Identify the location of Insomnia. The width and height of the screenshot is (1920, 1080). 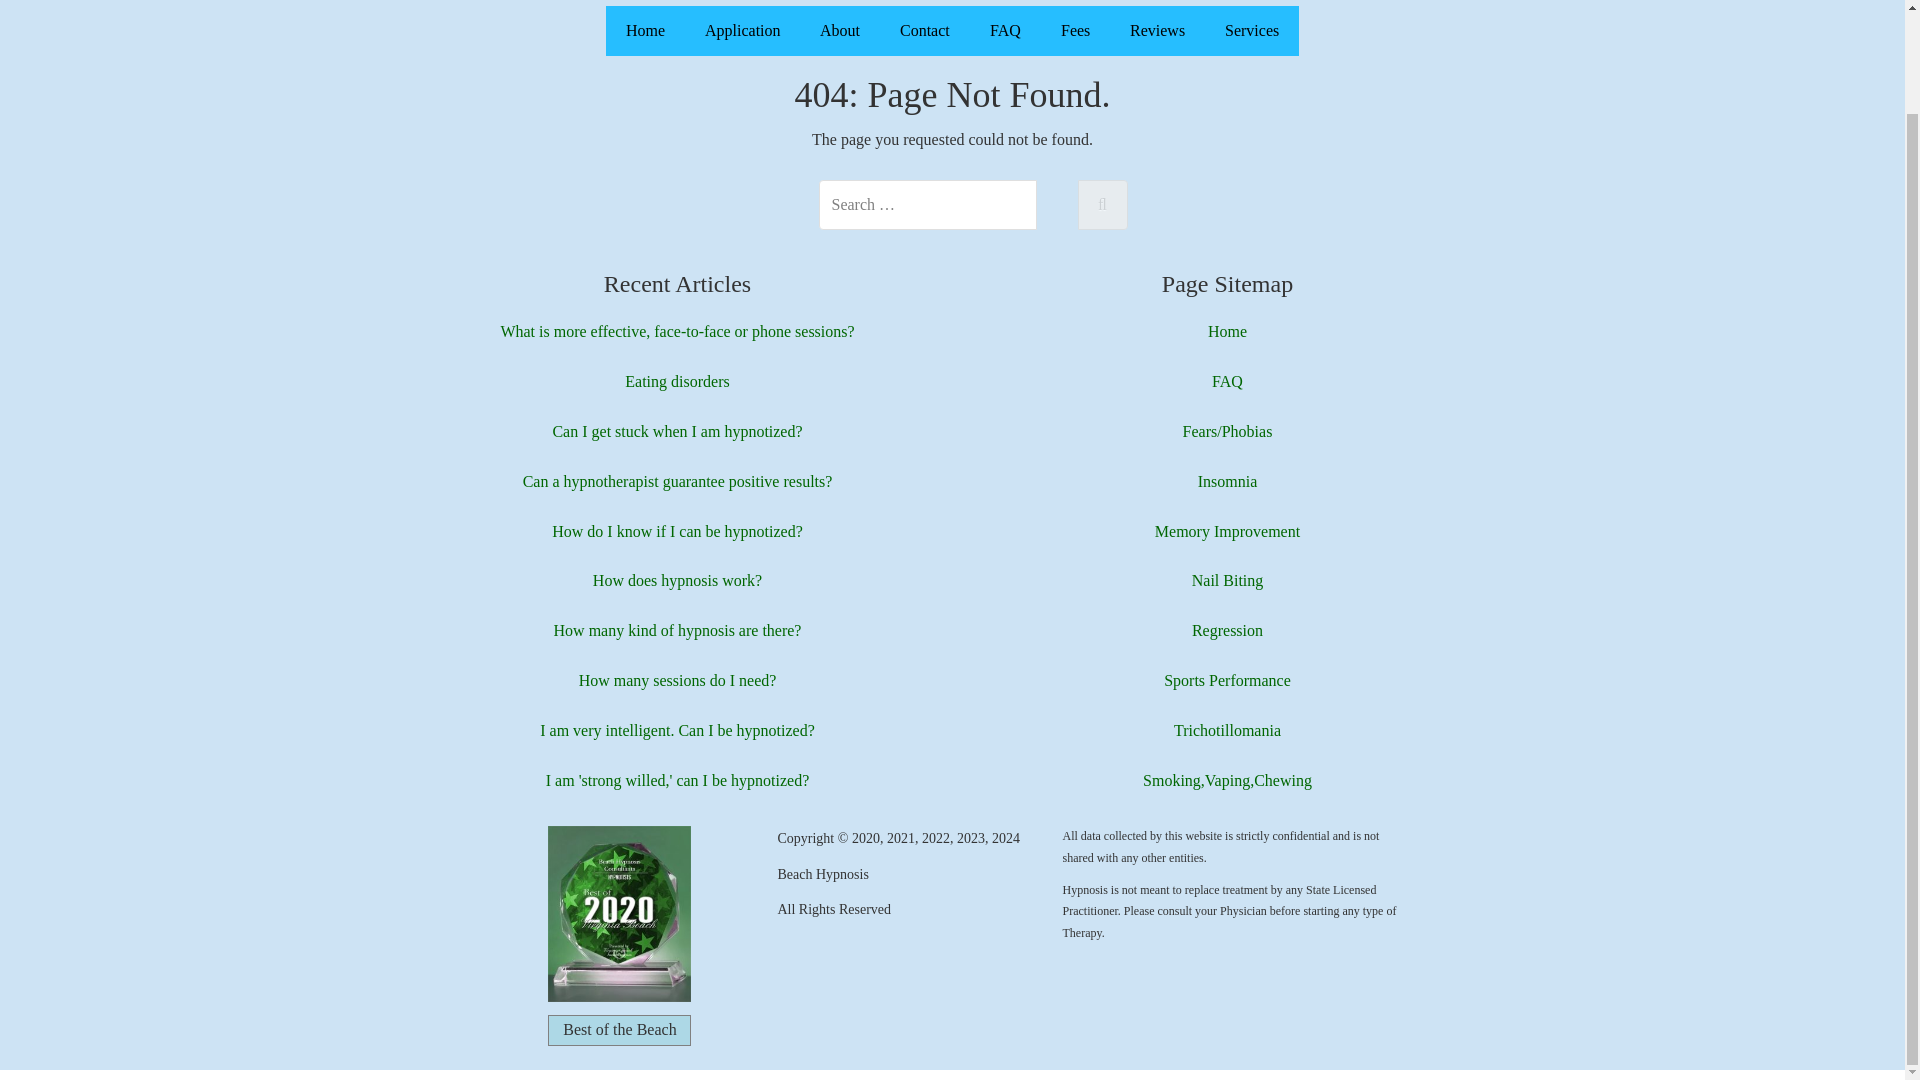
(1228, 482).